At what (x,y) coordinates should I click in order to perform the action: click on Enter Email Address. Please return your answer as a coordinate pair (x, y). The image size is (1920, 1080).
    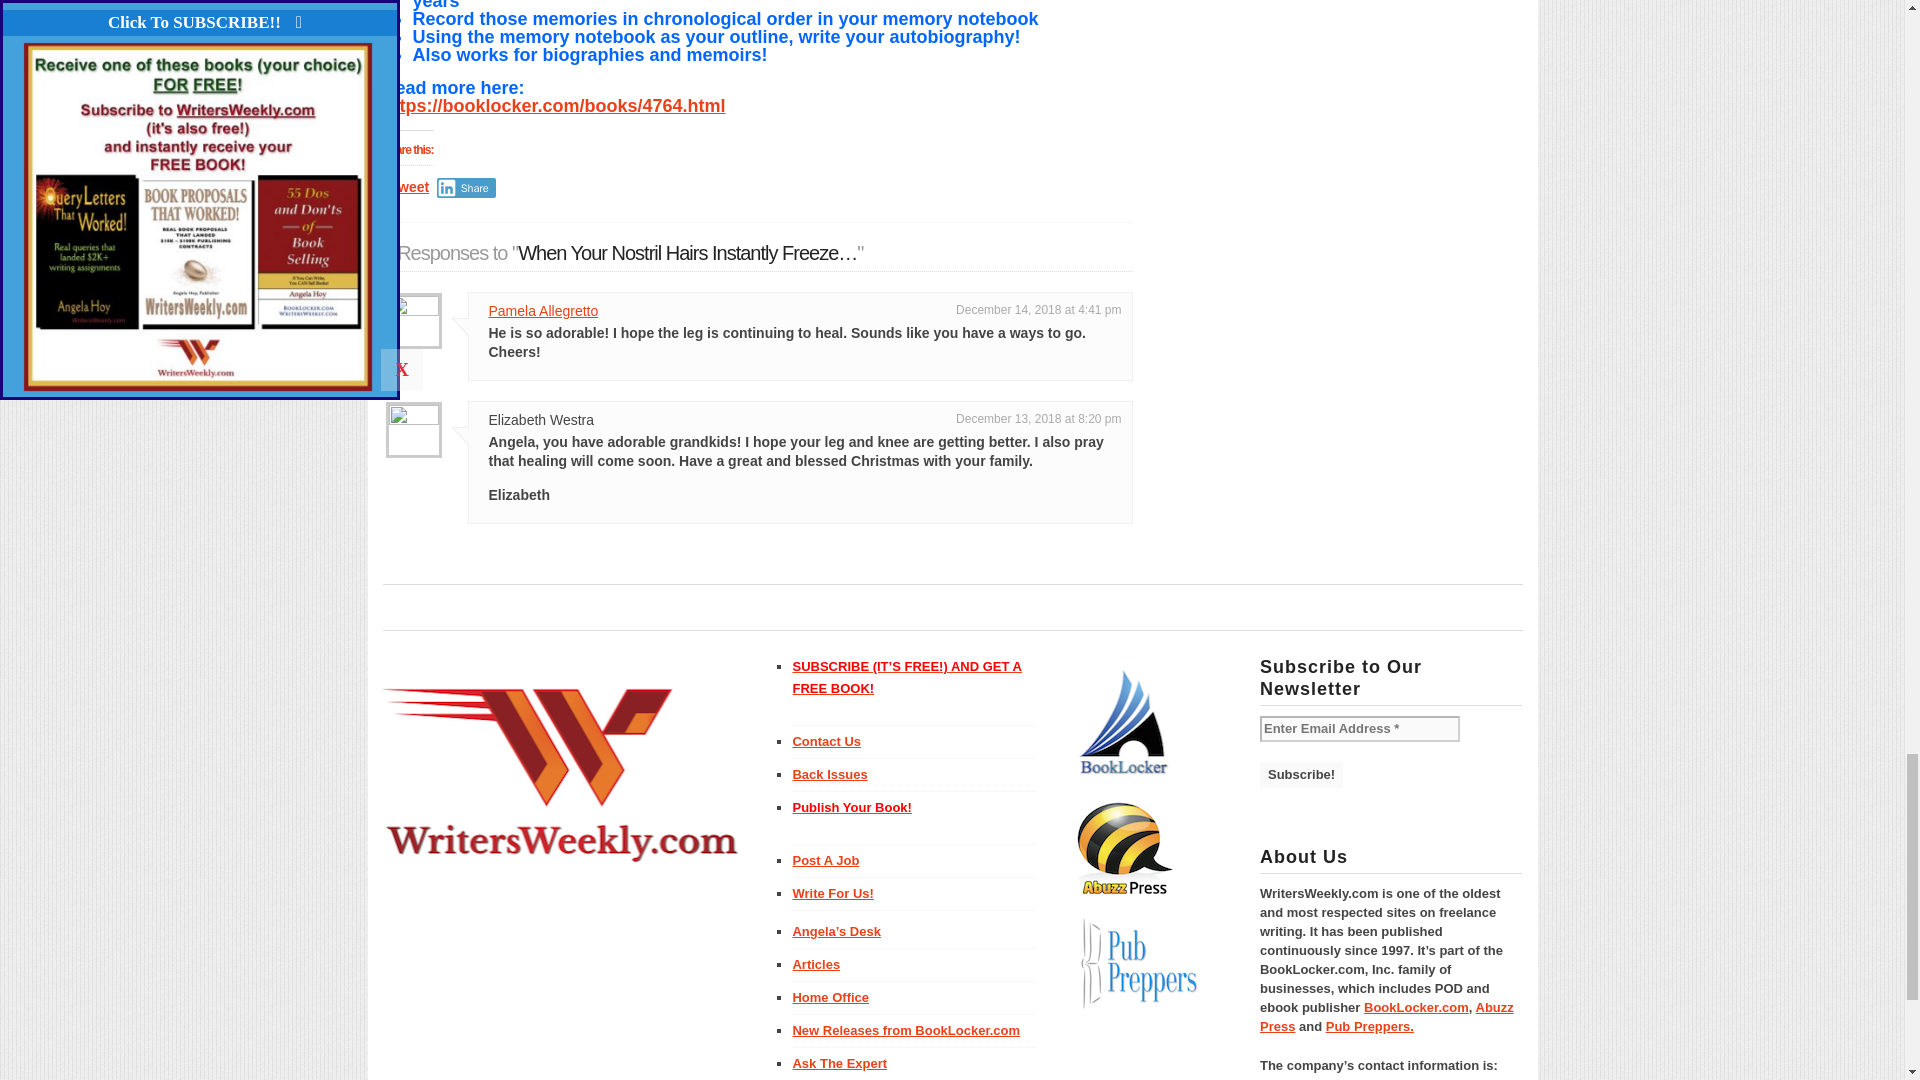
    Looking at the image, I should click on (1359, 728).